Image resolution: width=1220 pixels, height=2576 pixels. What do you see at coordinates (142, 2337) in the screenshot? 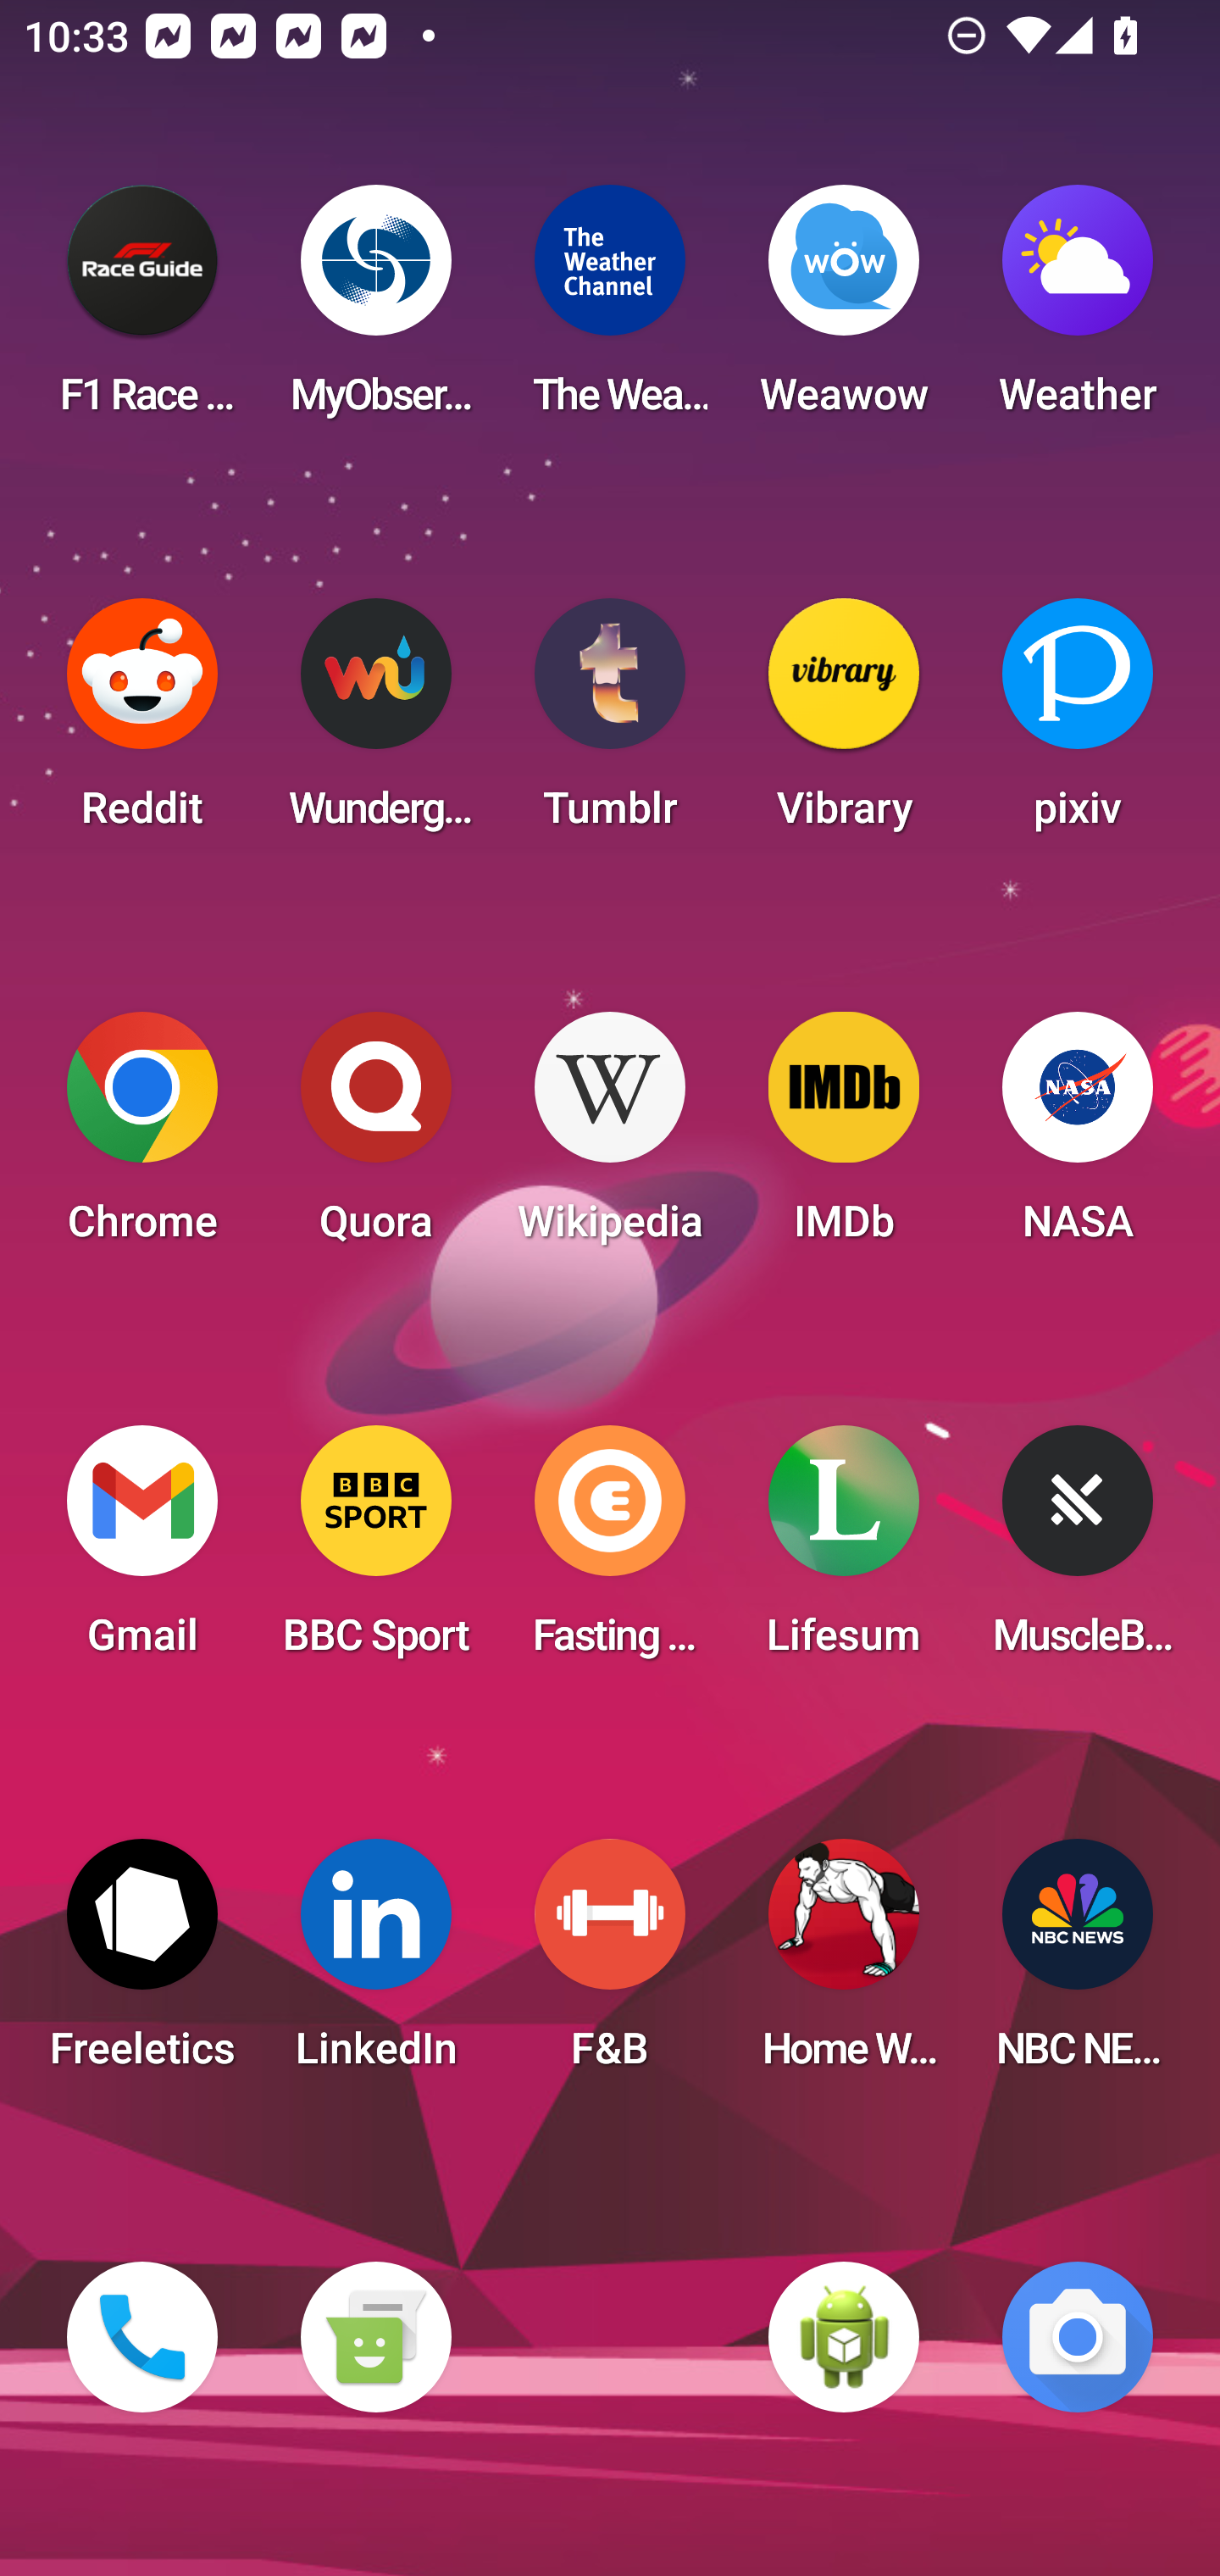
I see `Phone` at bounding box center [142, 2337].